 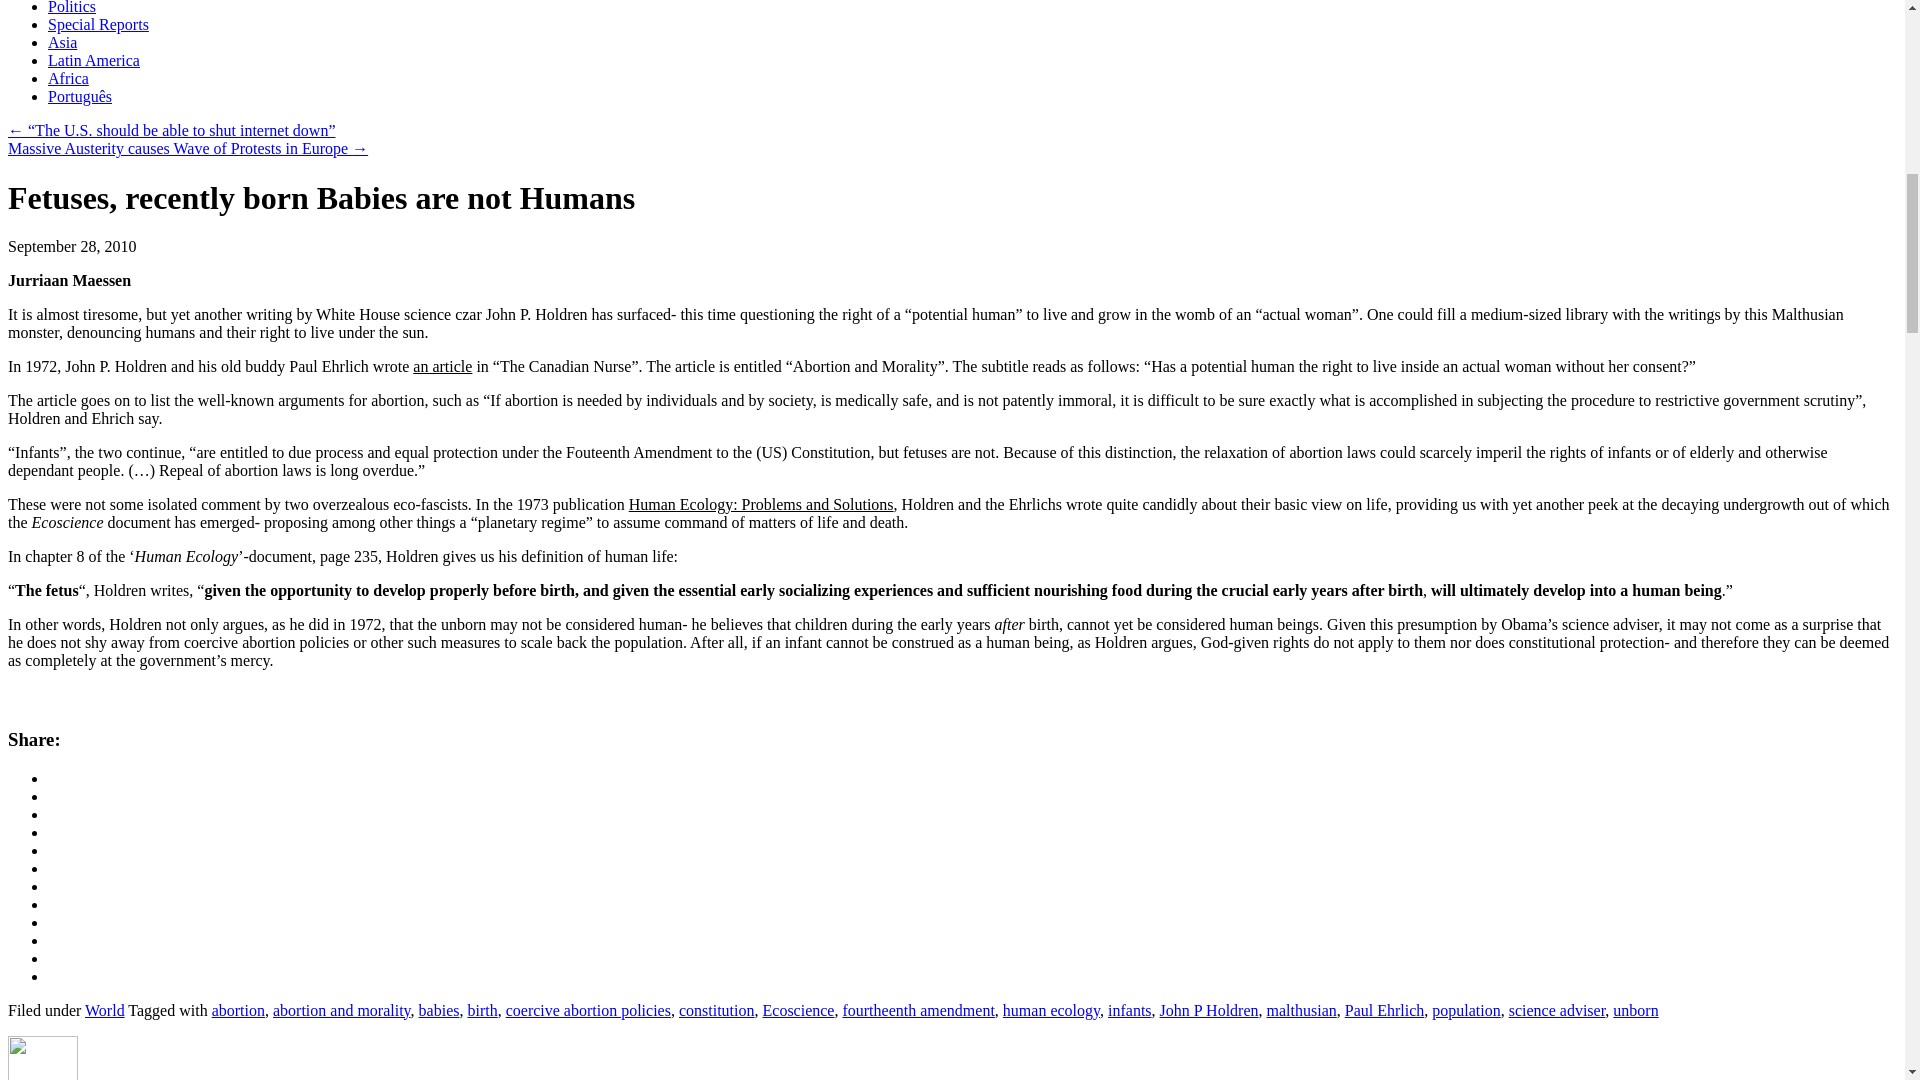 What do you see at coordinates (72, 8) in the screenshot?
I see `View all posts filed under Politics` at bounding box center [72, 8].